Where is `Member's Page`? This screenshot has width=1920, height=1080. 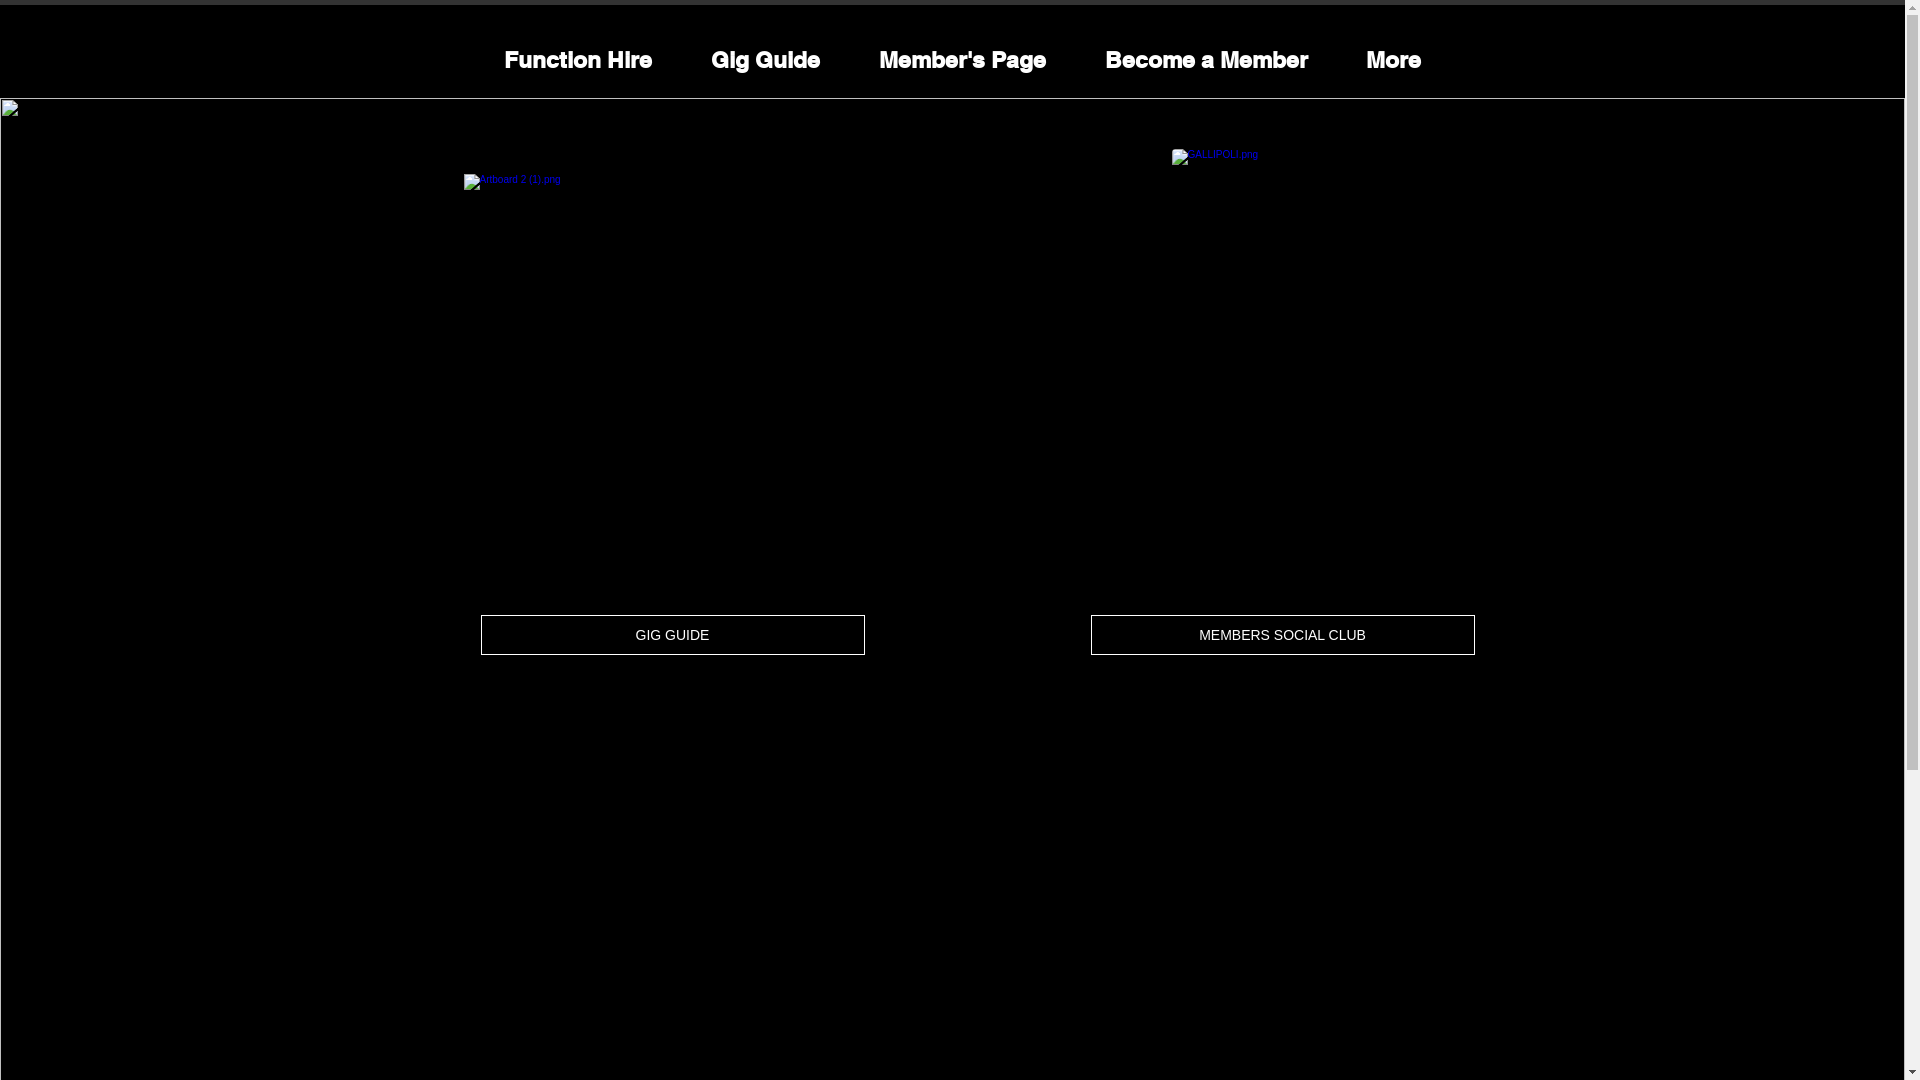 Member's Page is located at coordinates (963, 60).